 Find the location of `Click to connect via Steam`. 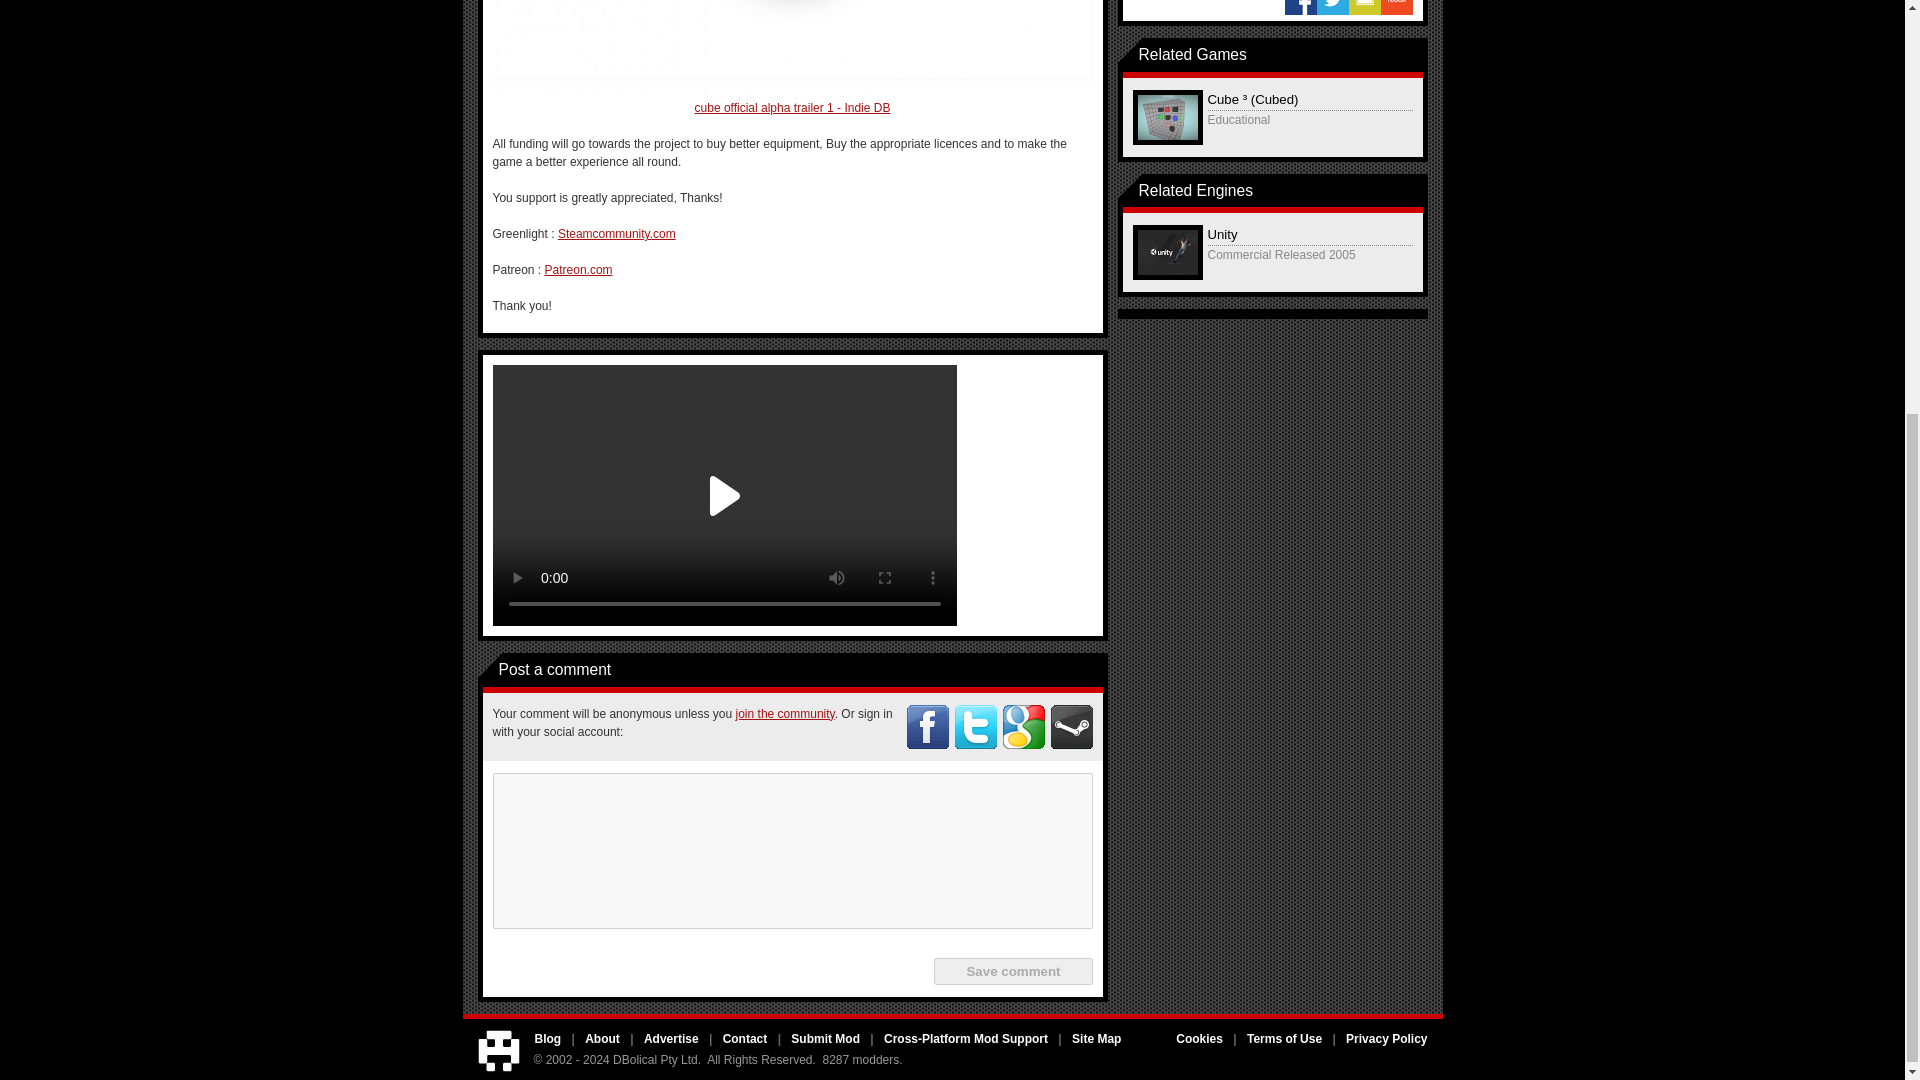

Click to connect via Steam is located at coordinates (1071, 727).